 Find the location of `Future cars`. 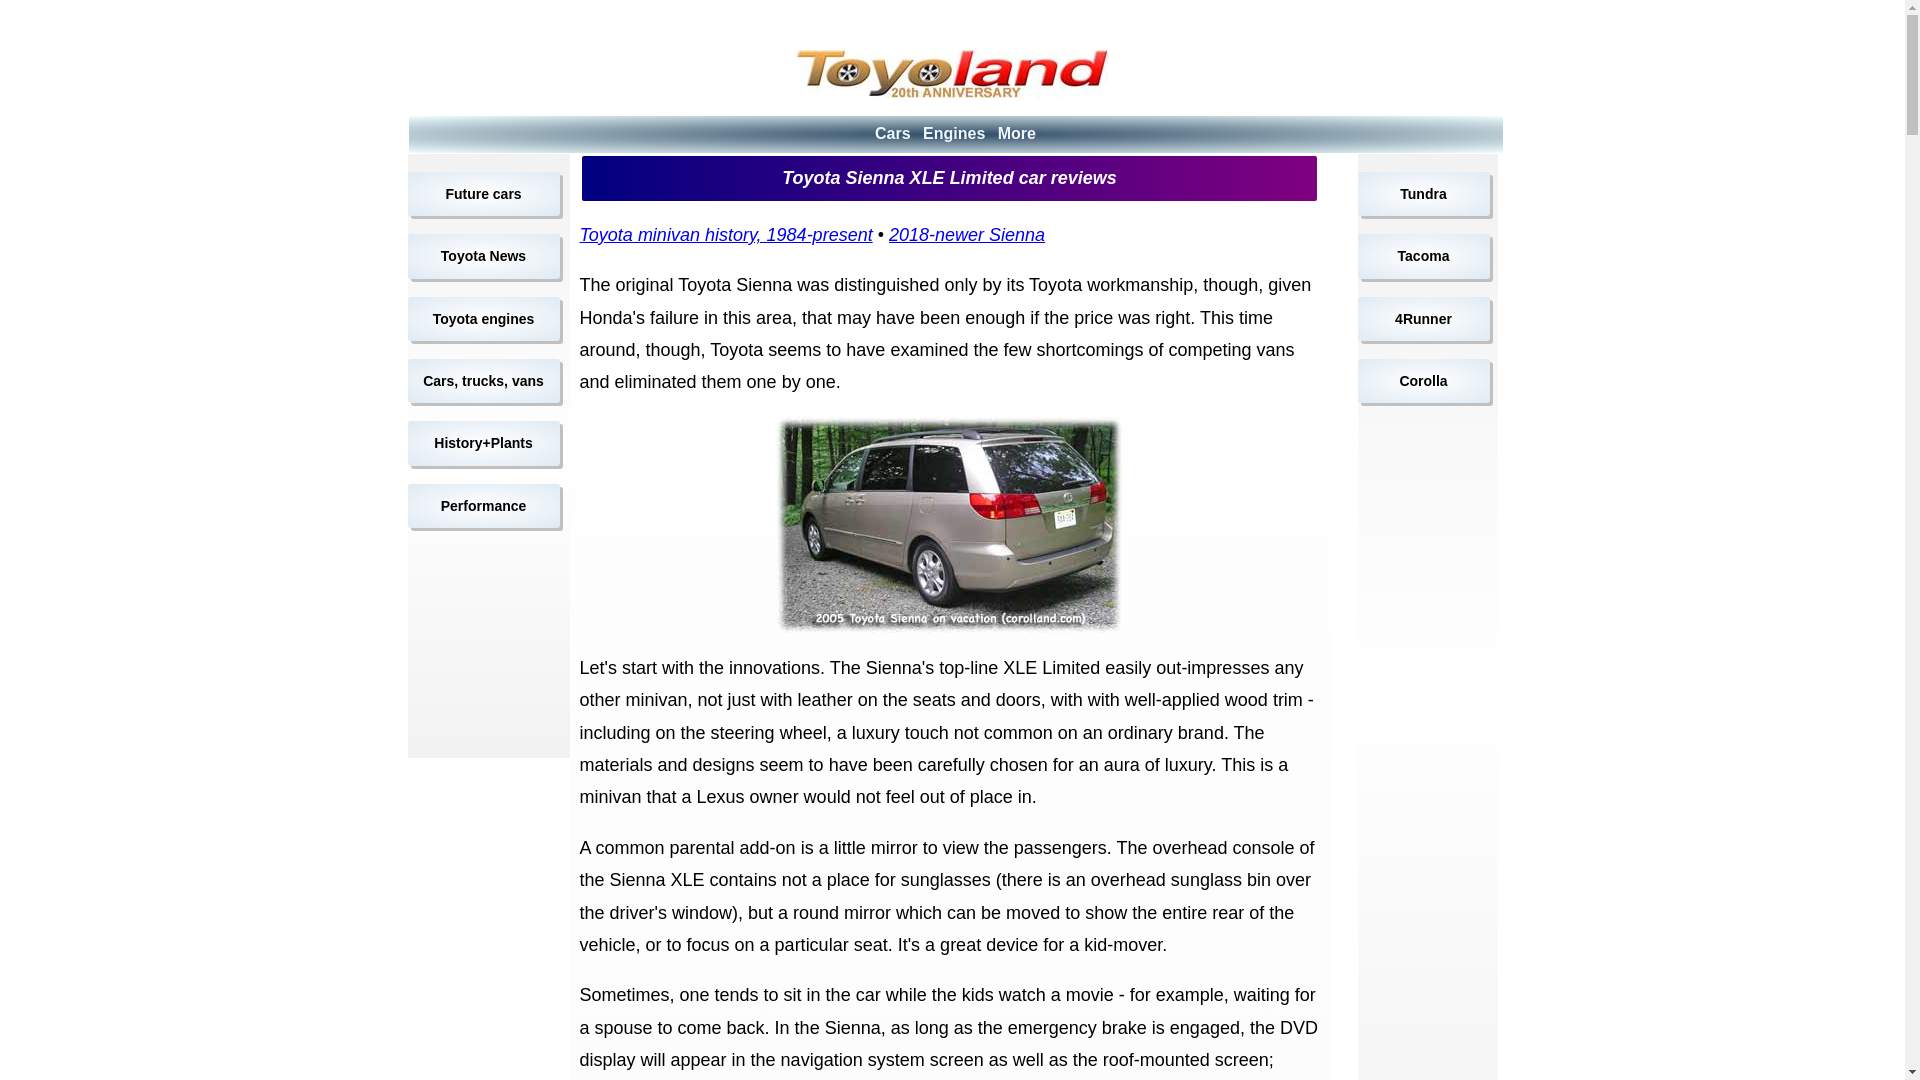

Future cars is located at coordinates (484, 194).